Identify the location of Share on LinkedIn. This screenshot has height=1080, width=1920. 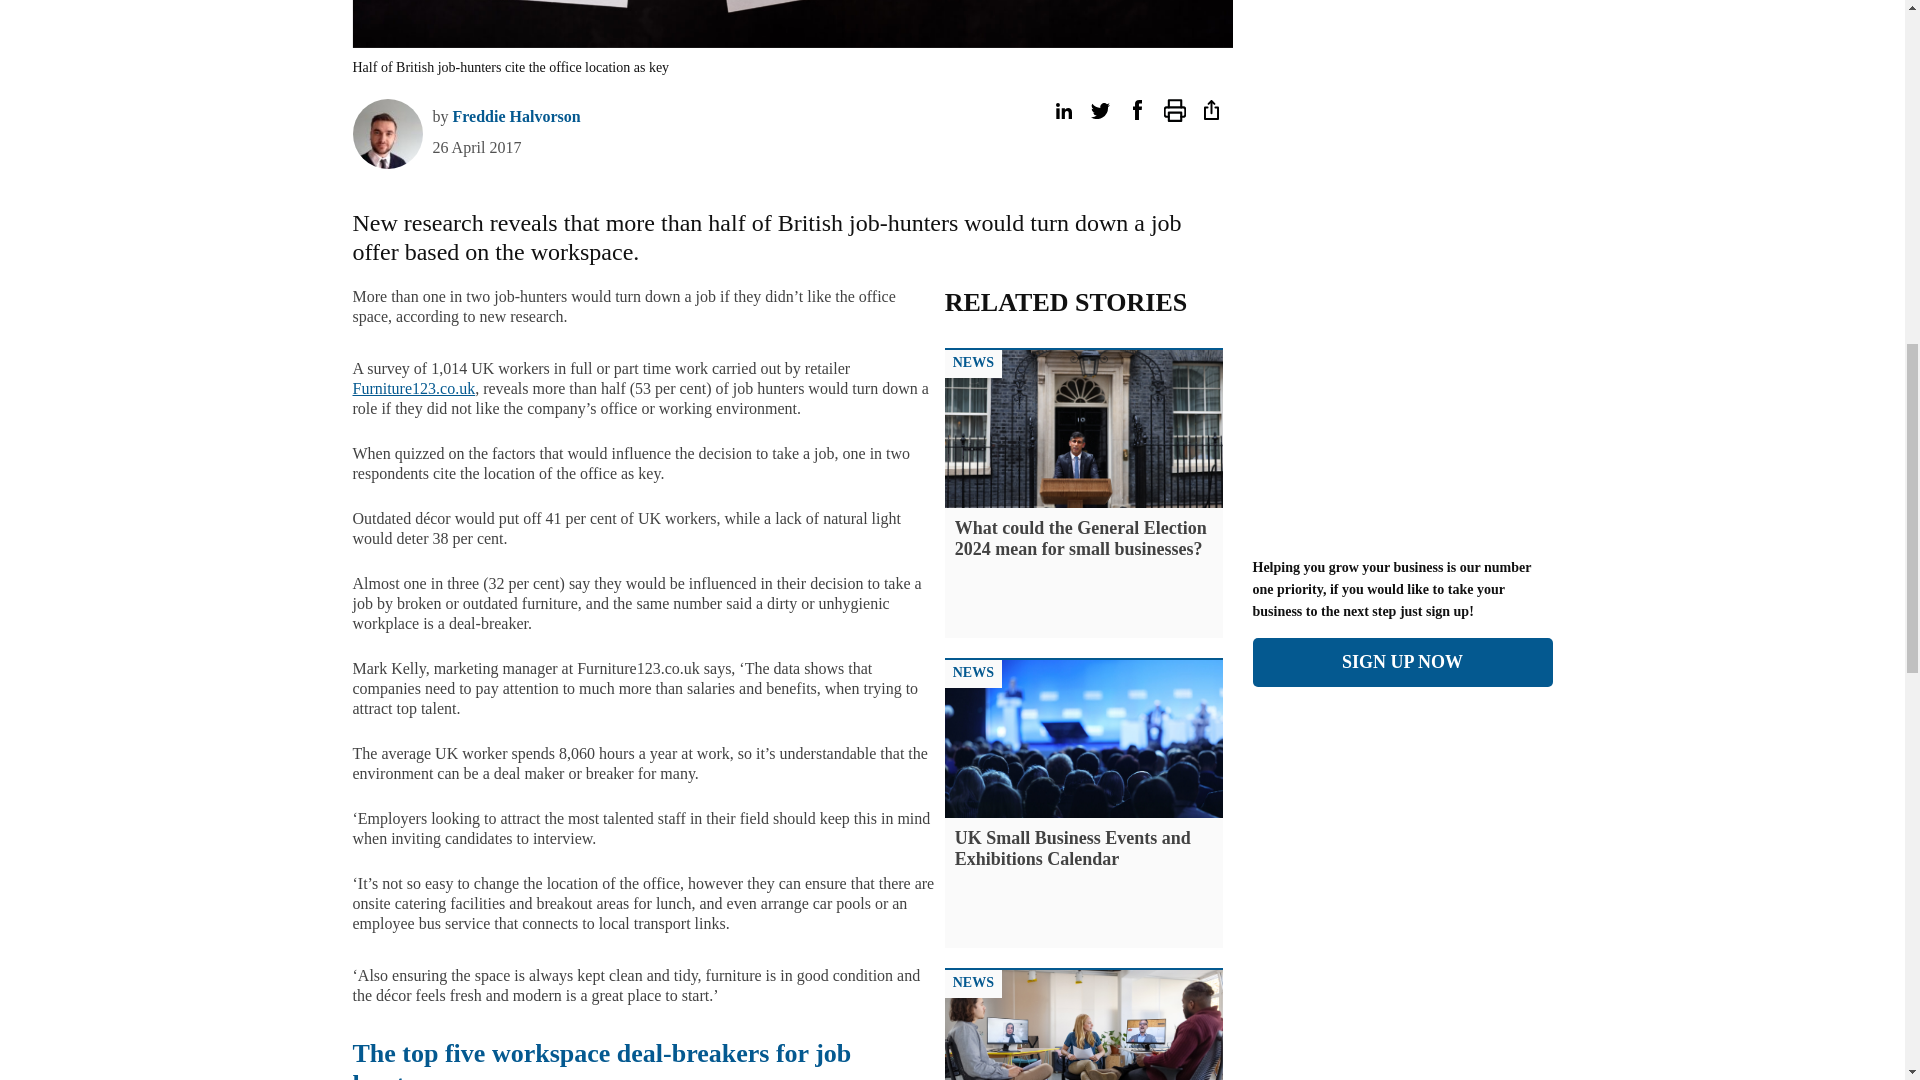
(1062, 110).